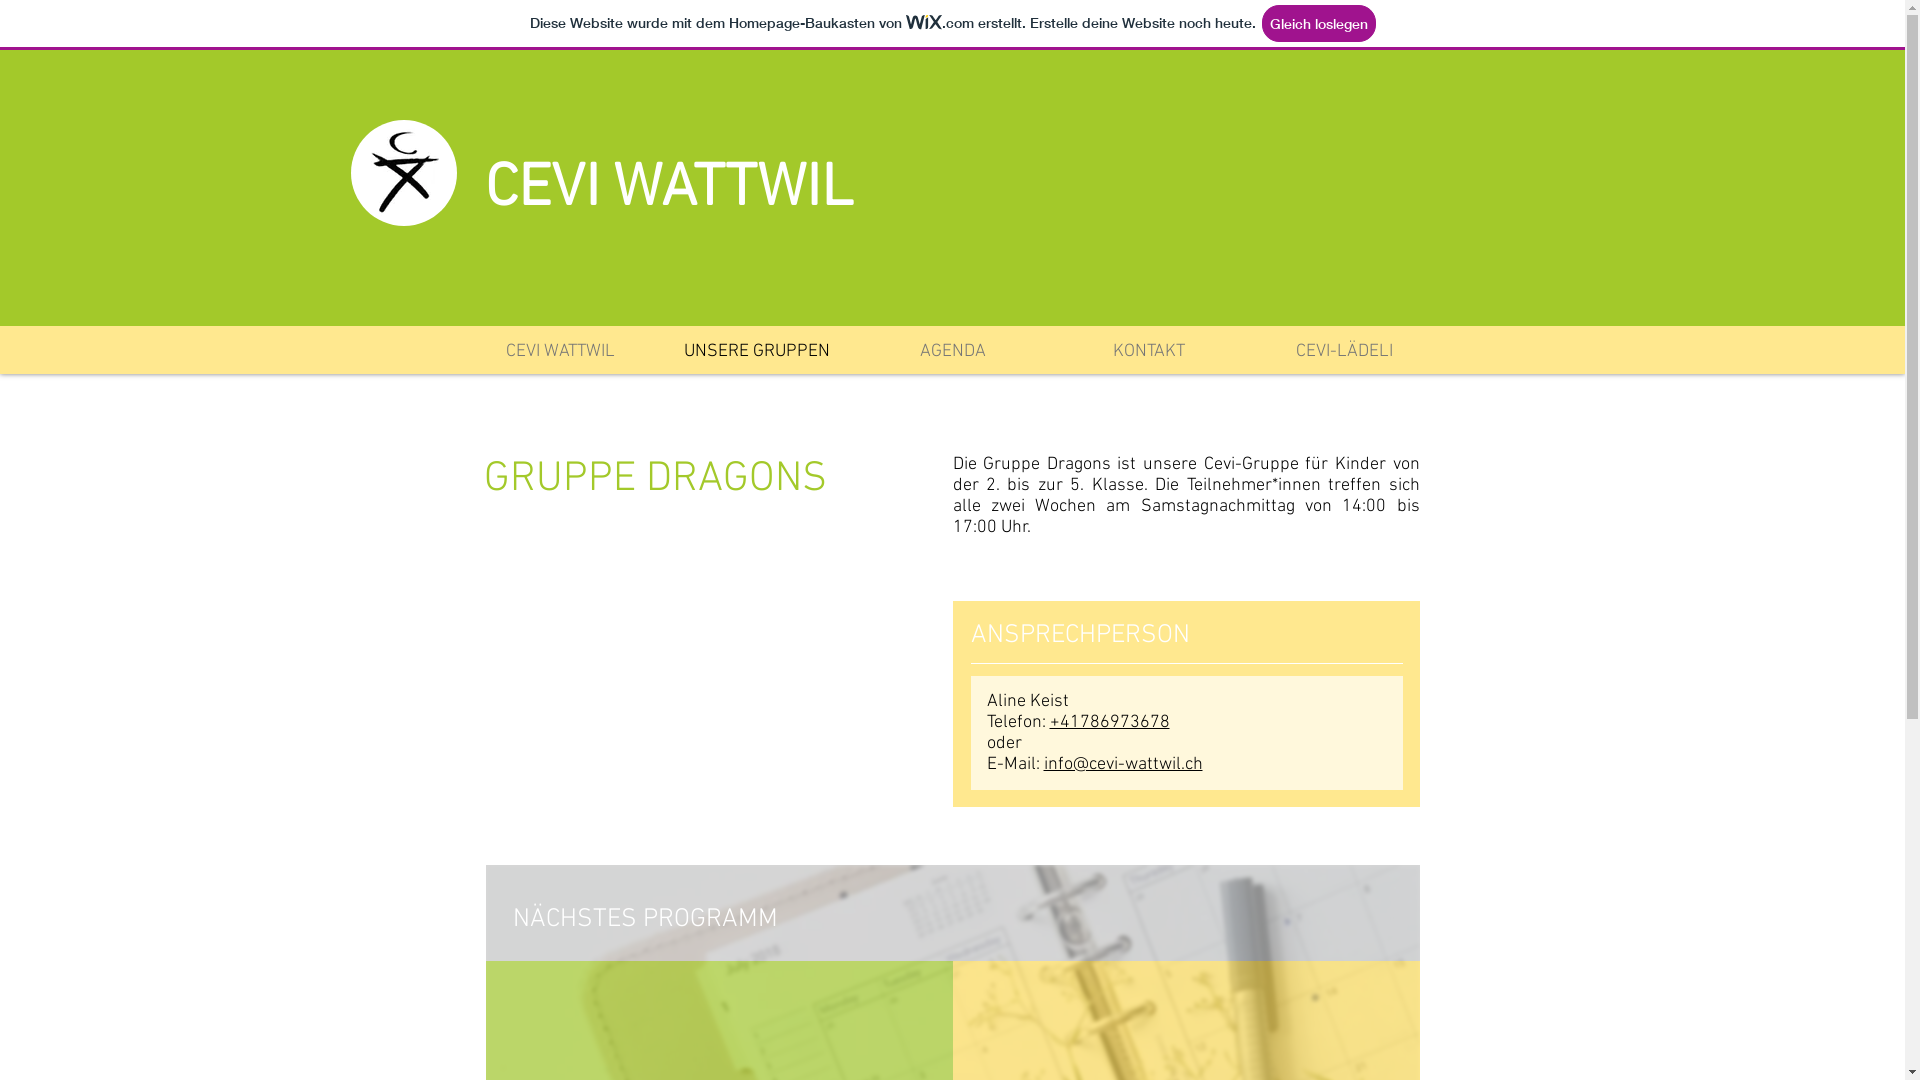 The height and width of the screenshot is (1080, 1920). What do you see at coordinates (756, 352) in the screenshot?
I see `UNSERE GRUPPEN` at bounding box center [756, 352].